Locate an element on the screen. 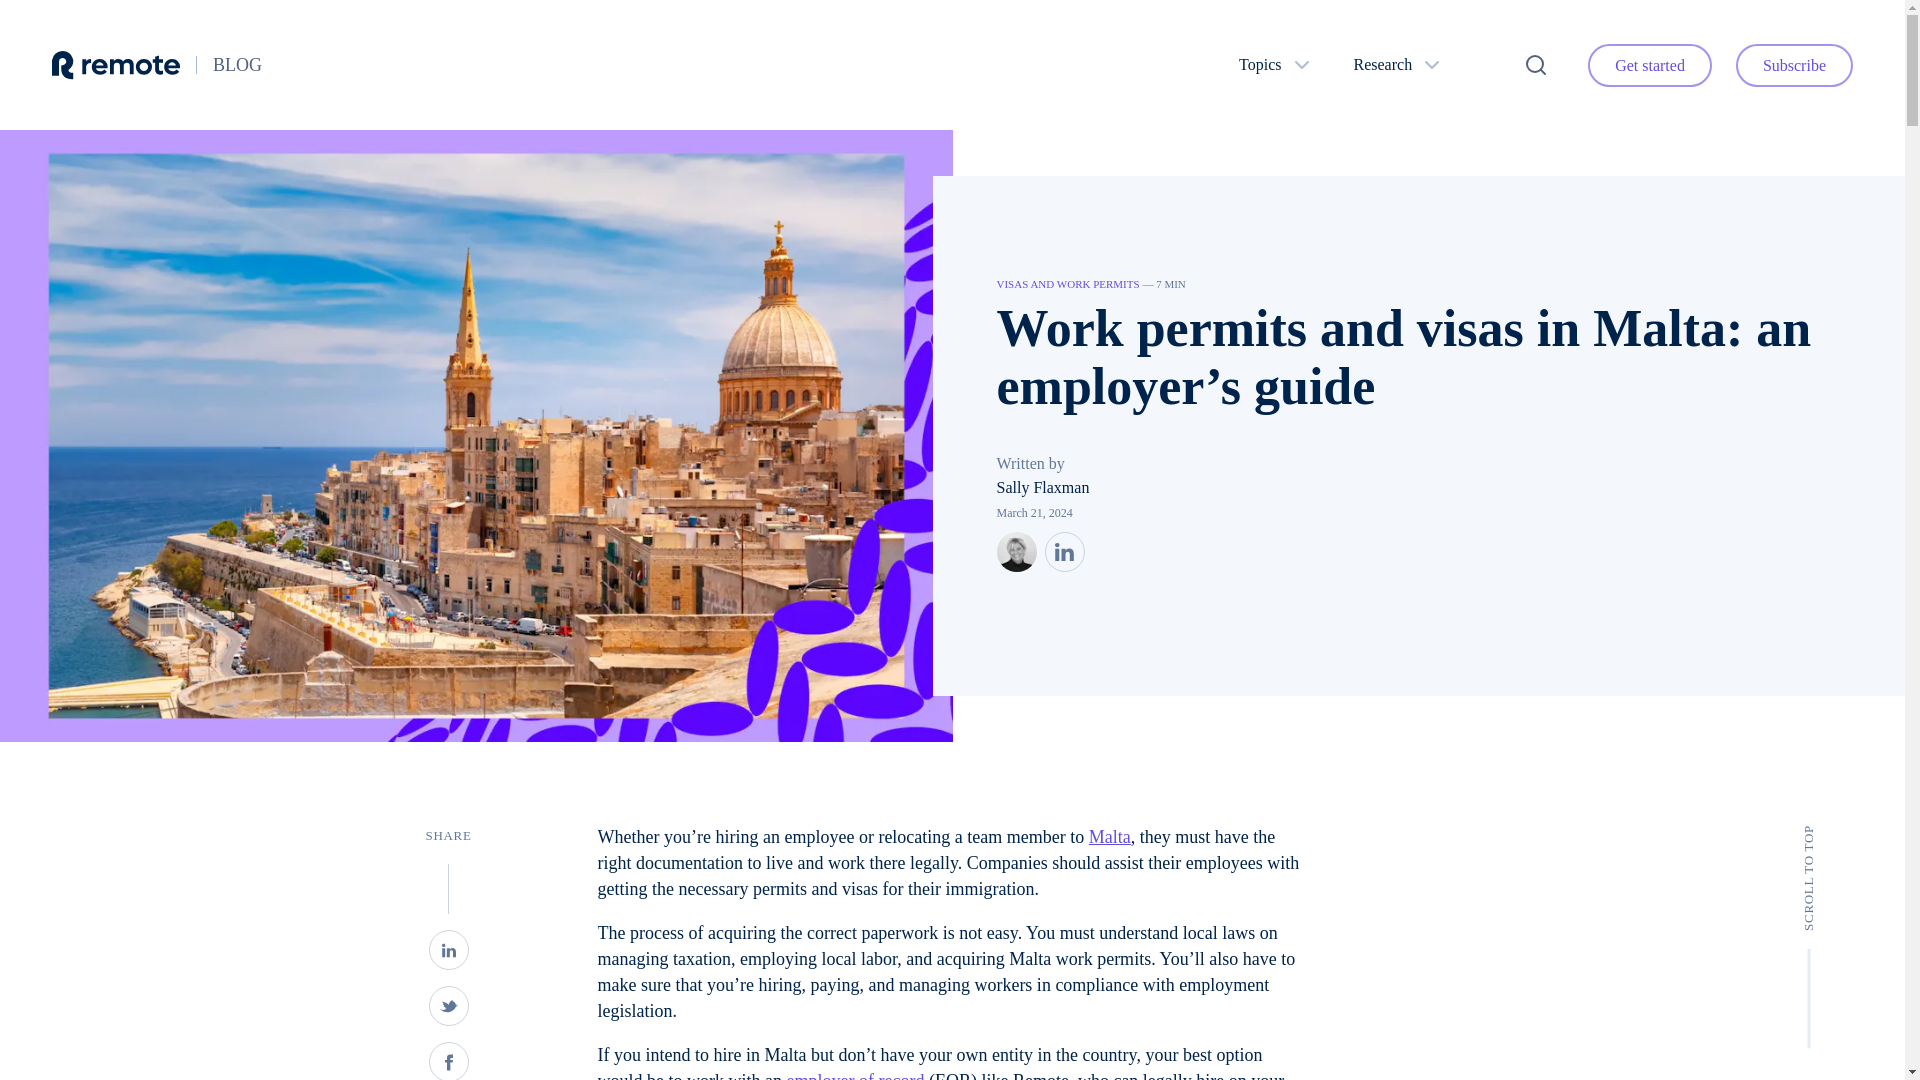 The height and width of the screenshot is (1080, 1920). Visit Remote website is located at coordinates (116, 64).